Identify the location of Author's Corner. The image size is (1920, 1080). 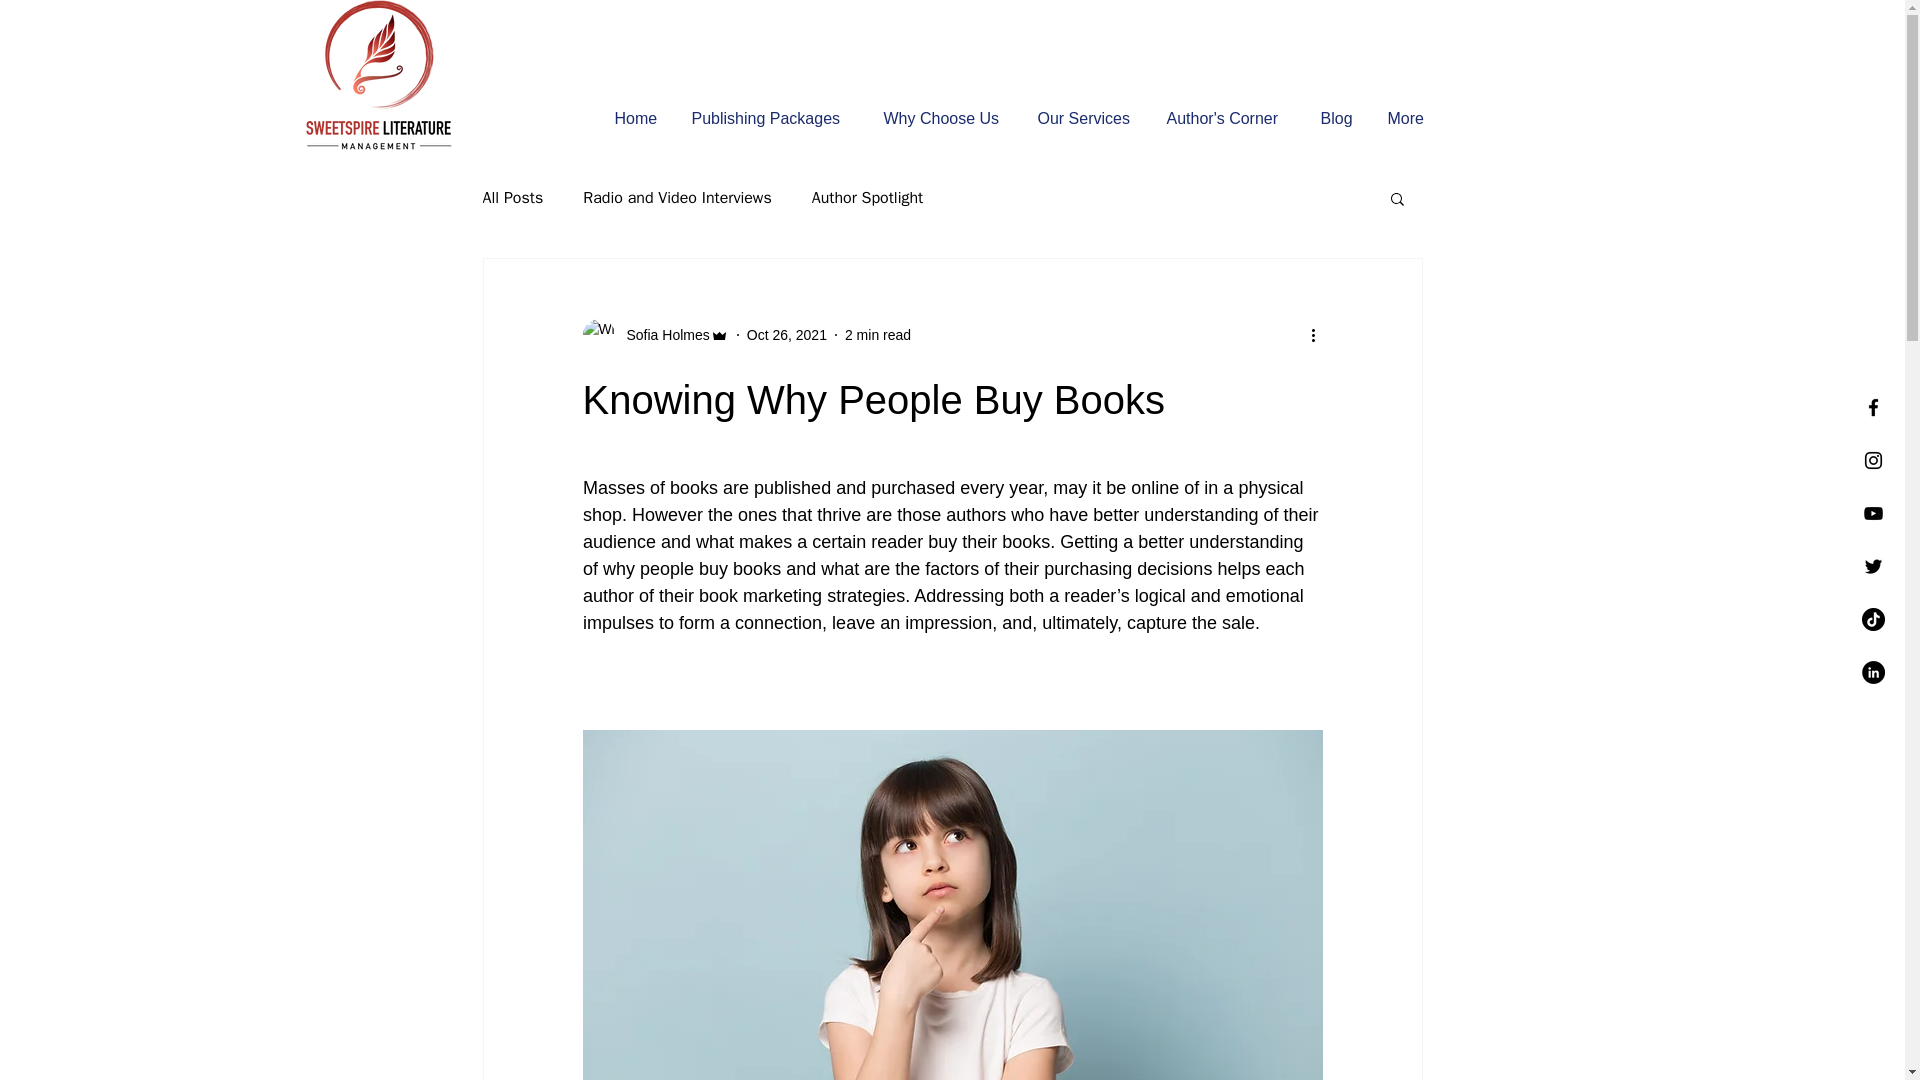
(1228, 118).